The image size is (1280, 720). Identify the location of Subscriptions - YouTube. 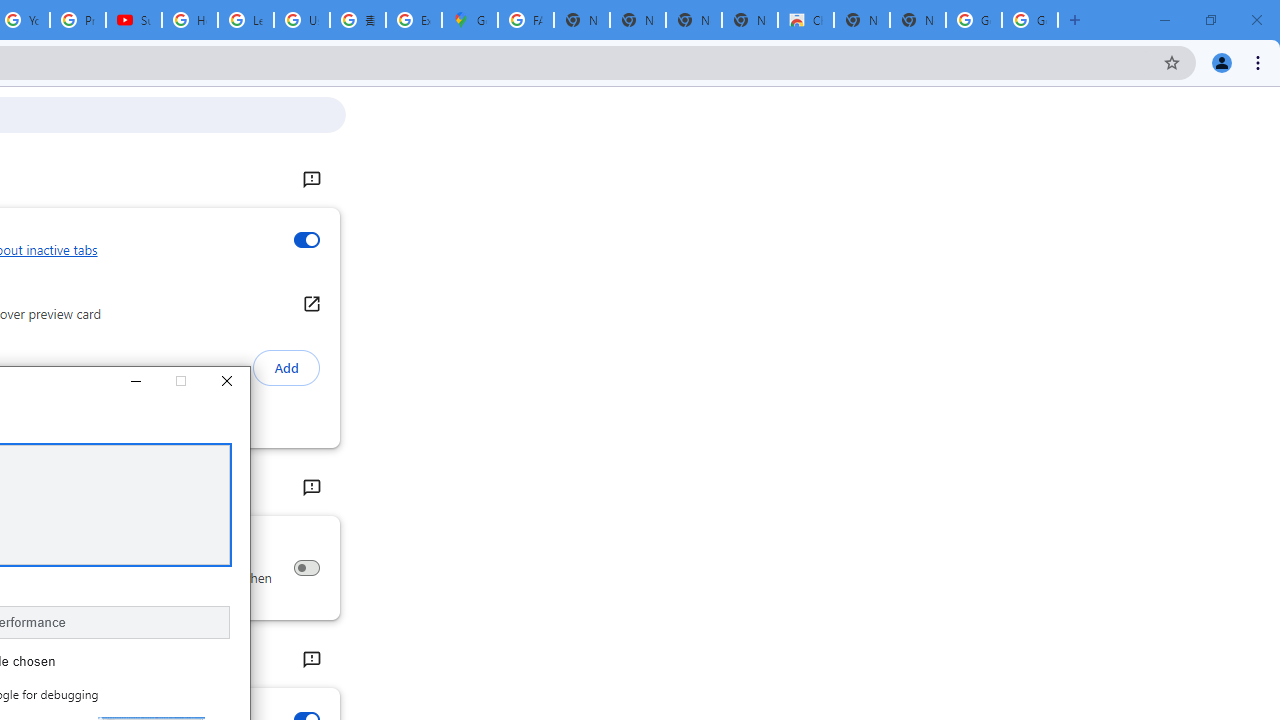
(134, 20).